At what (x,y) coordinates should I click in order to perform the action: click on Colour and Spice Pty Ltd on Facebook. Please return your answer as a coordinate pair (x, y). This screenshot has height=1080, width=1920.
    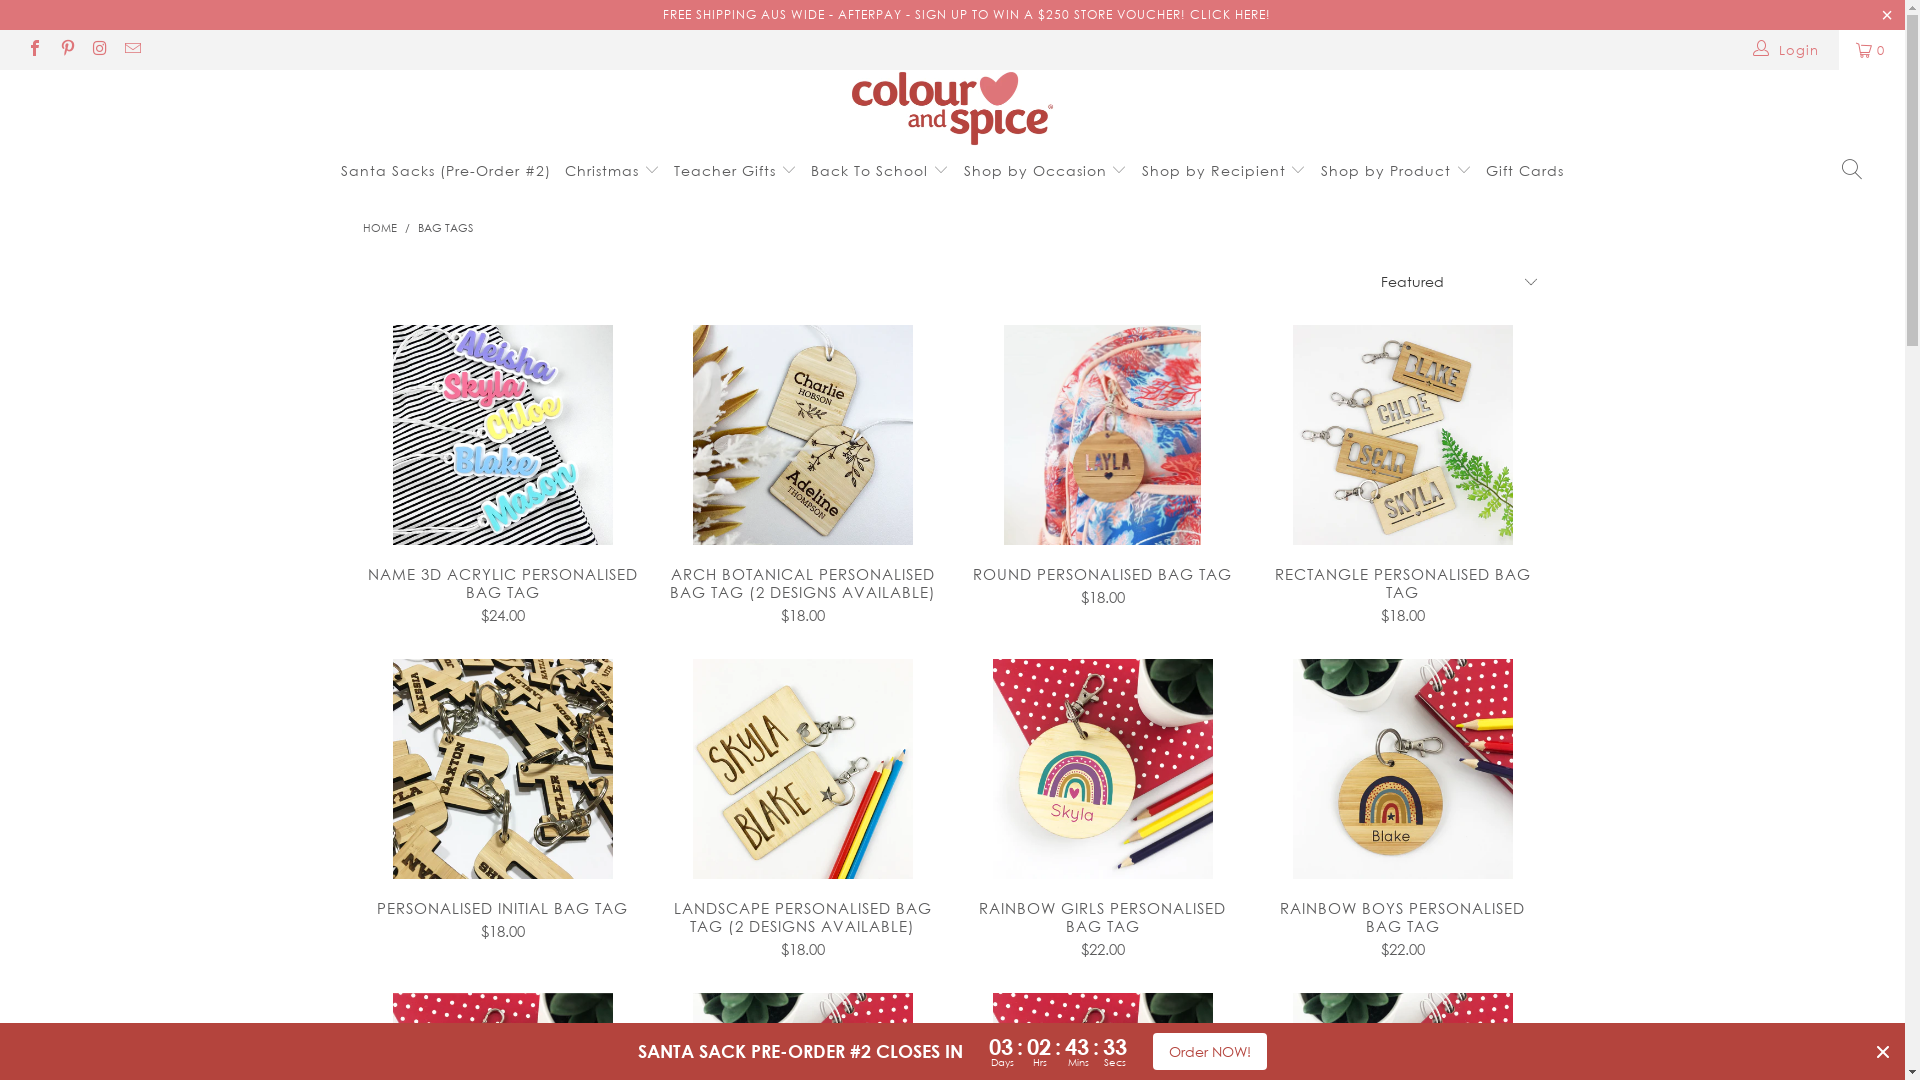
    Looking at the image, I should click on (34, 50).